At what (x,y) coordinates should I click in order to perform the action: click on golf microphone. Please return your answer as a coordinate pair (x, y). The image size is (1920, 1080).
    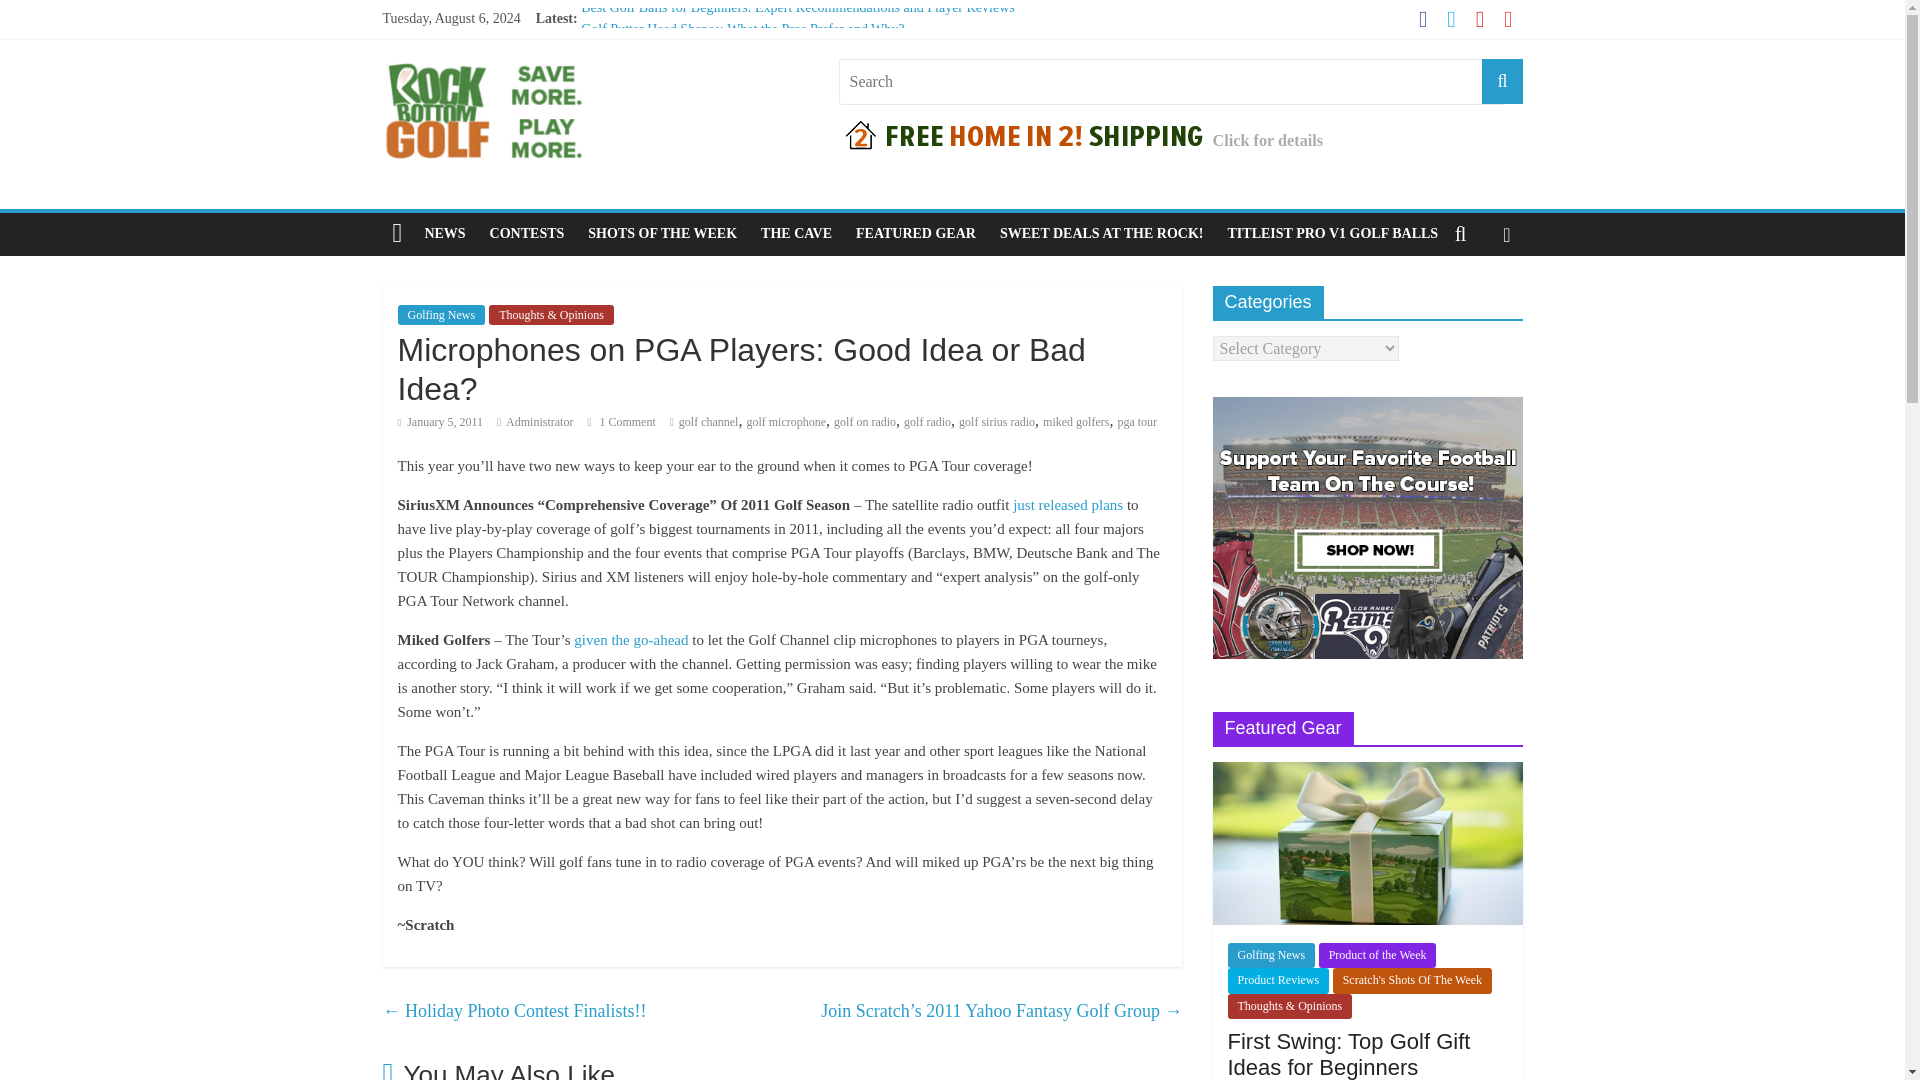
    Looking at the image, I should click on (786, 421).